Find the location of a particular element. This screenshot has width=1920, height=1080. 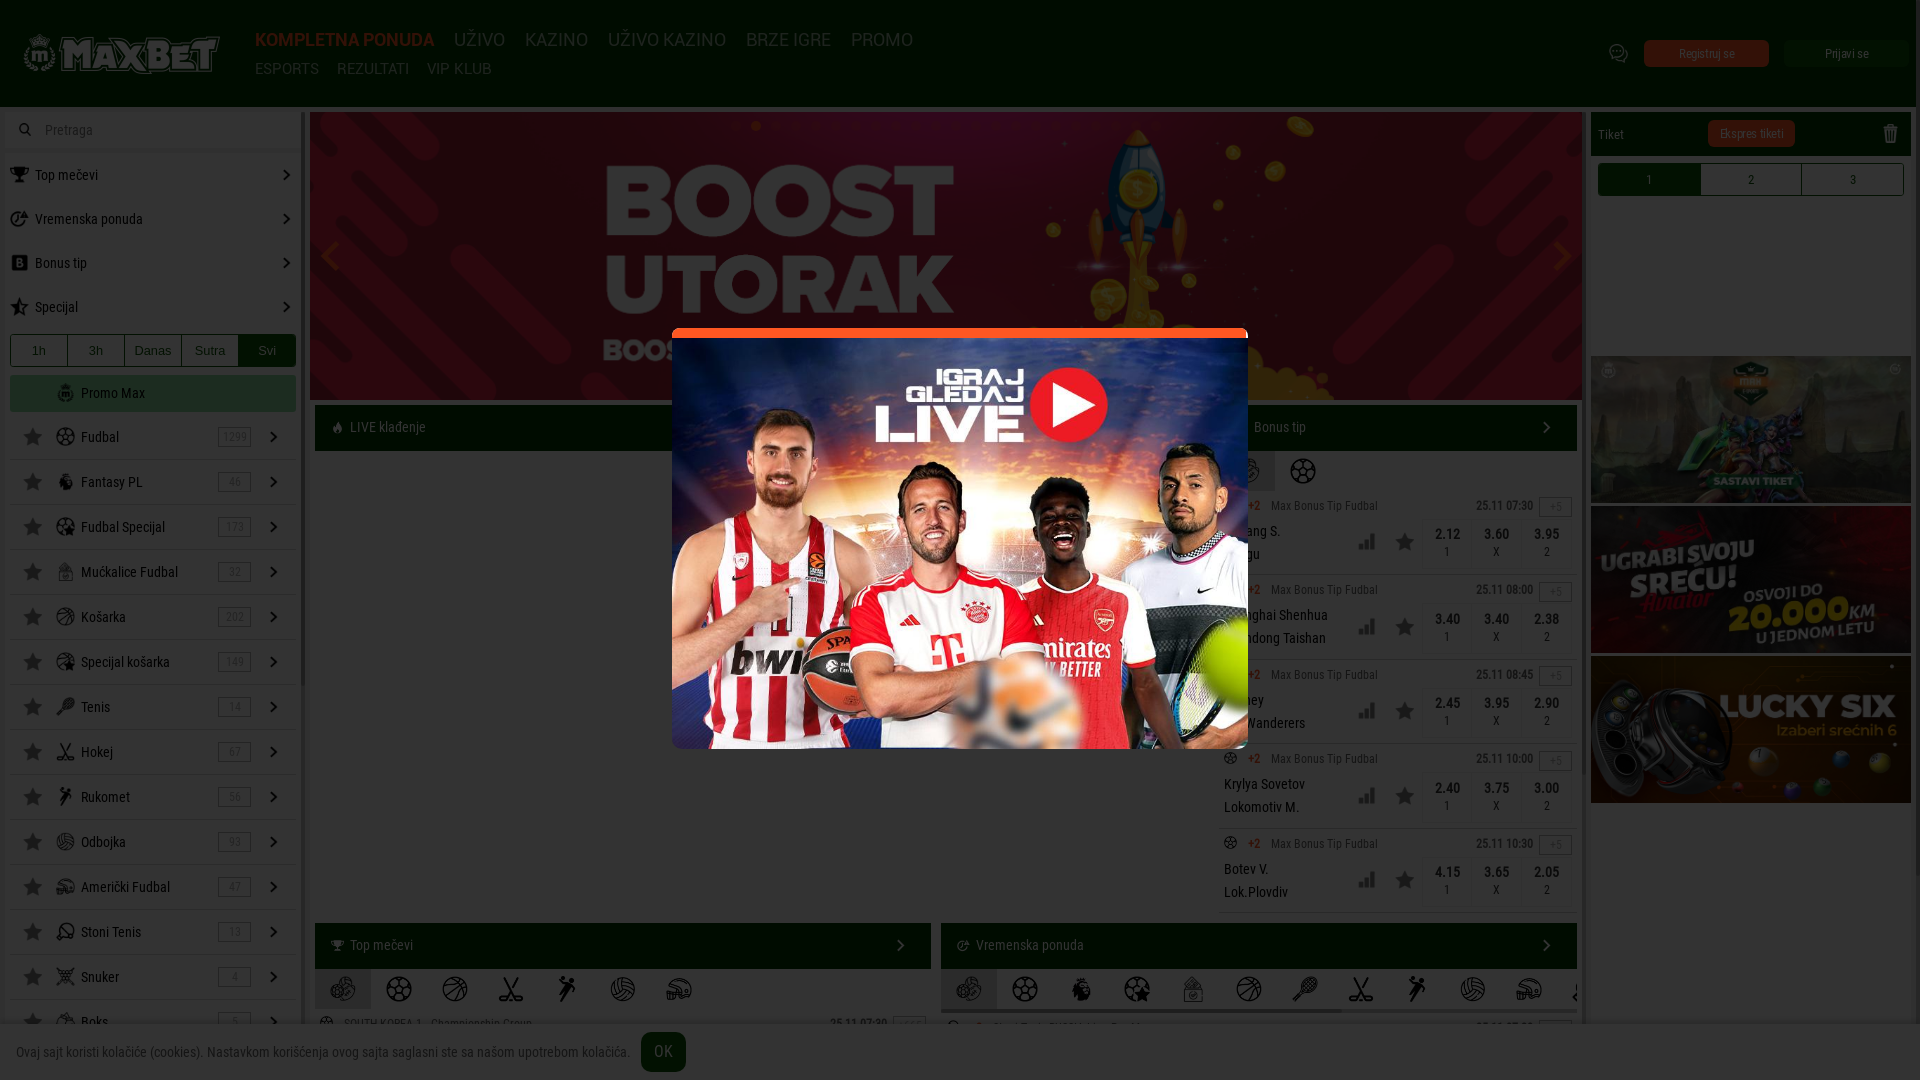

2.45
1 is located at coordinates (1447, 714).